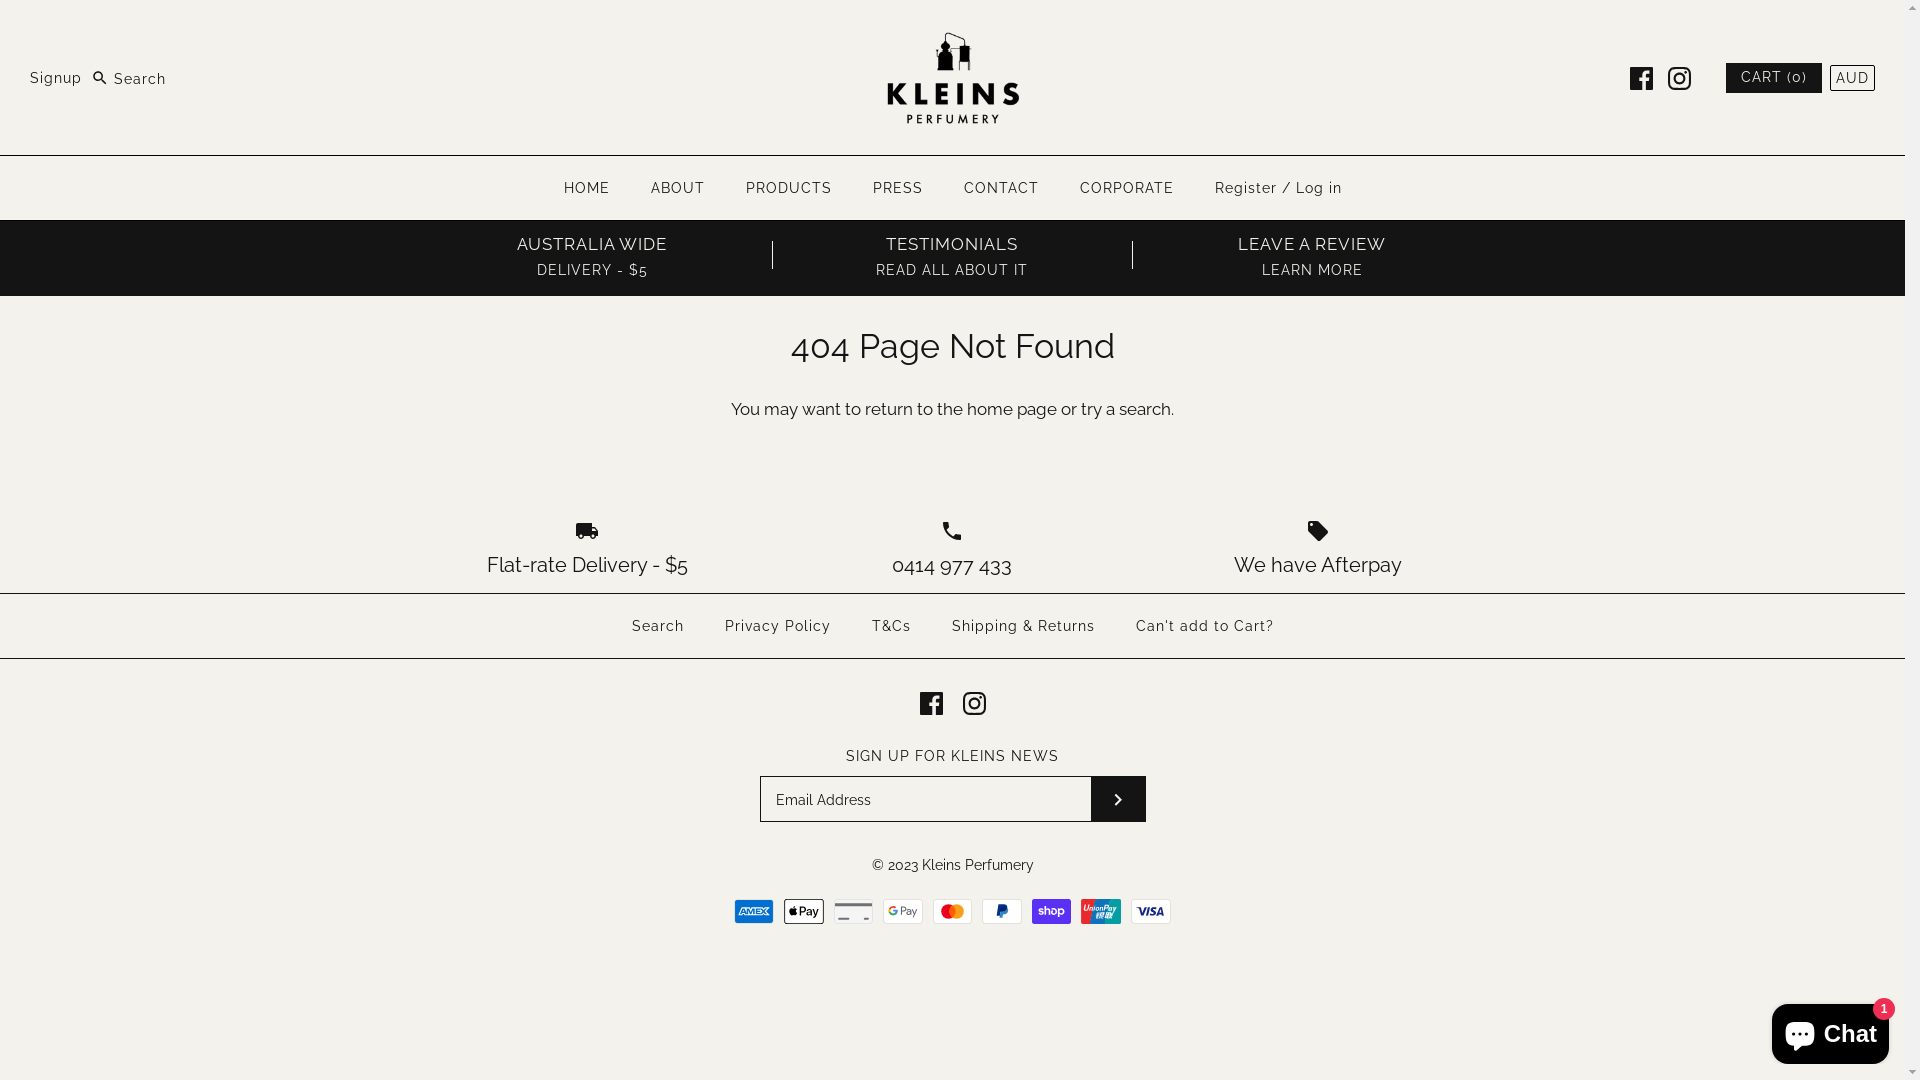  Describe the element at coordinates (789, 188) in the screenshot. I see `PRODUCTS` at that location.